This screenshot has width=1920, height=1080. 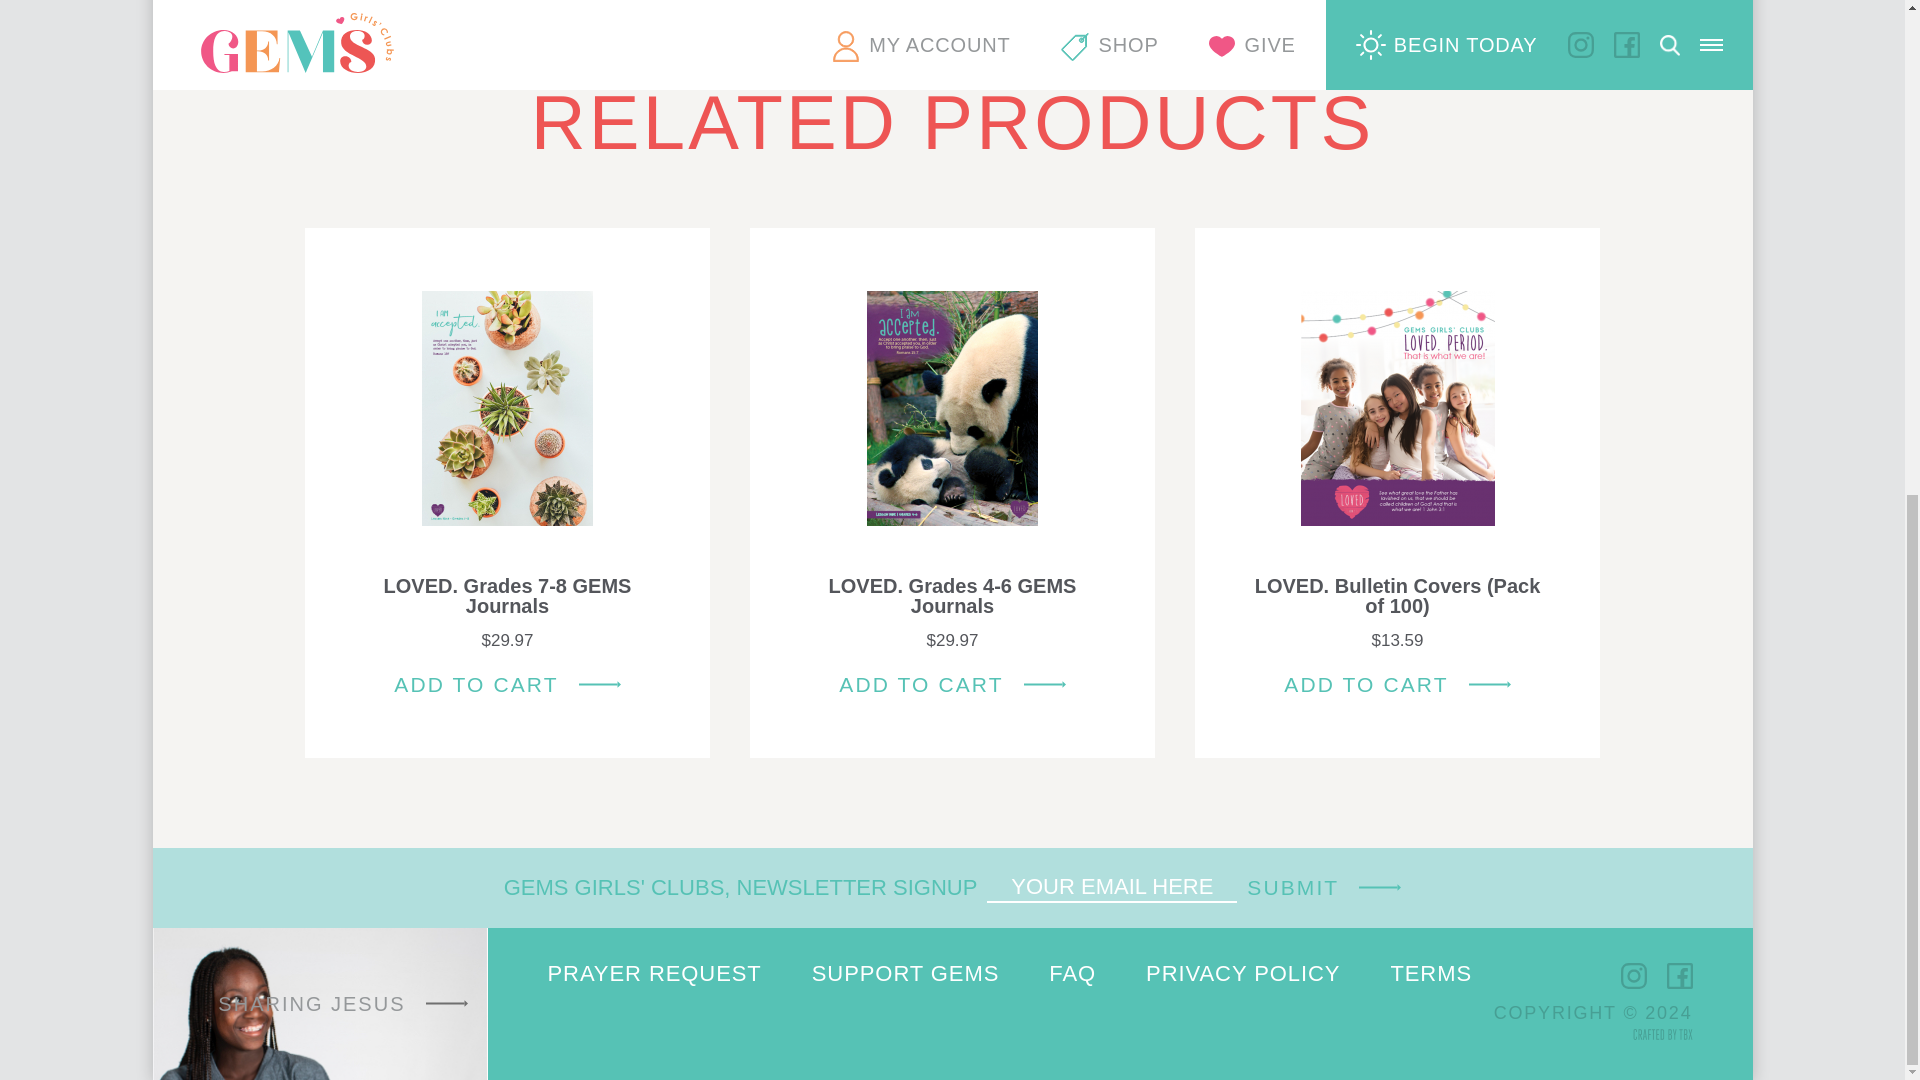 What do you see at coordinates (1678, 976) in the screenshot?
I see `Facebook` at bounding box center [1678, 976].